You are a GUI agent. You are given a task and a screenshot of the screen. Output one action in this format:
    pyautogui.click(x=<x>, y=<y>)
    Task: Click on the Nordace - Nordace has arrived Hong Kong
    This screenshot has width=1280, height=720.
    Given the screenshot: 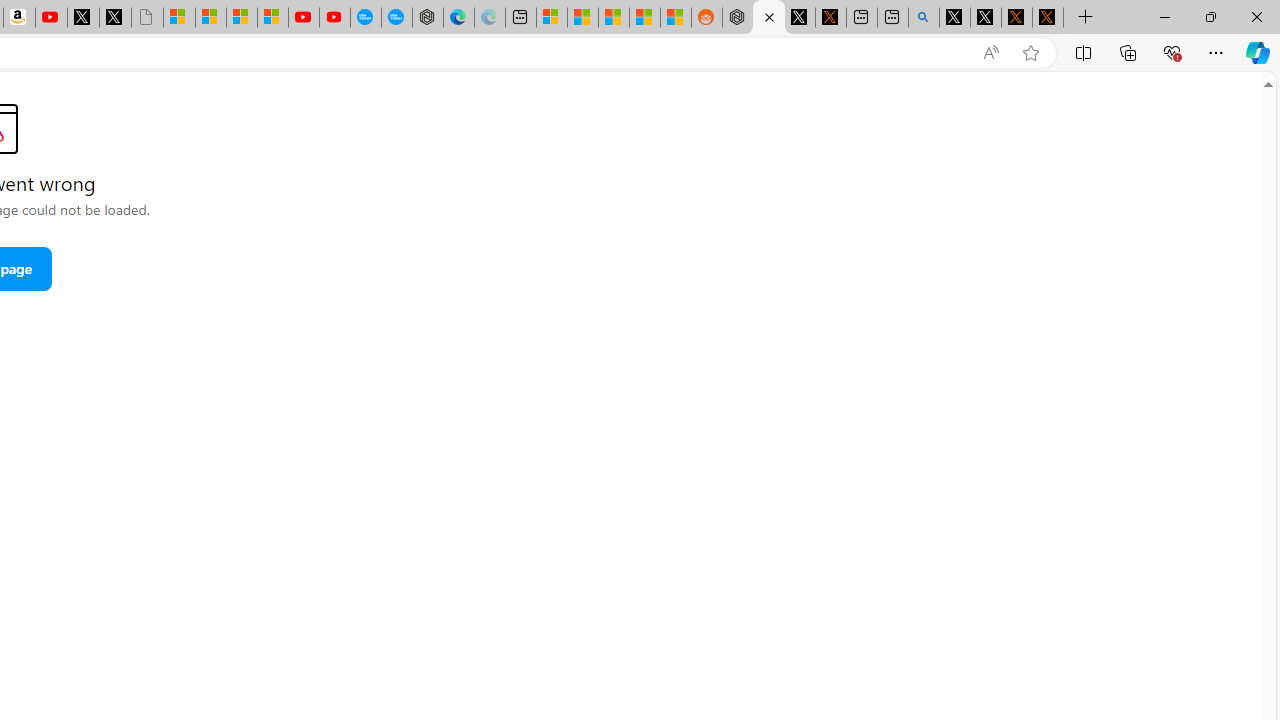 What is the action you would take?
    pyautogui.click(x=428, y=18)
    